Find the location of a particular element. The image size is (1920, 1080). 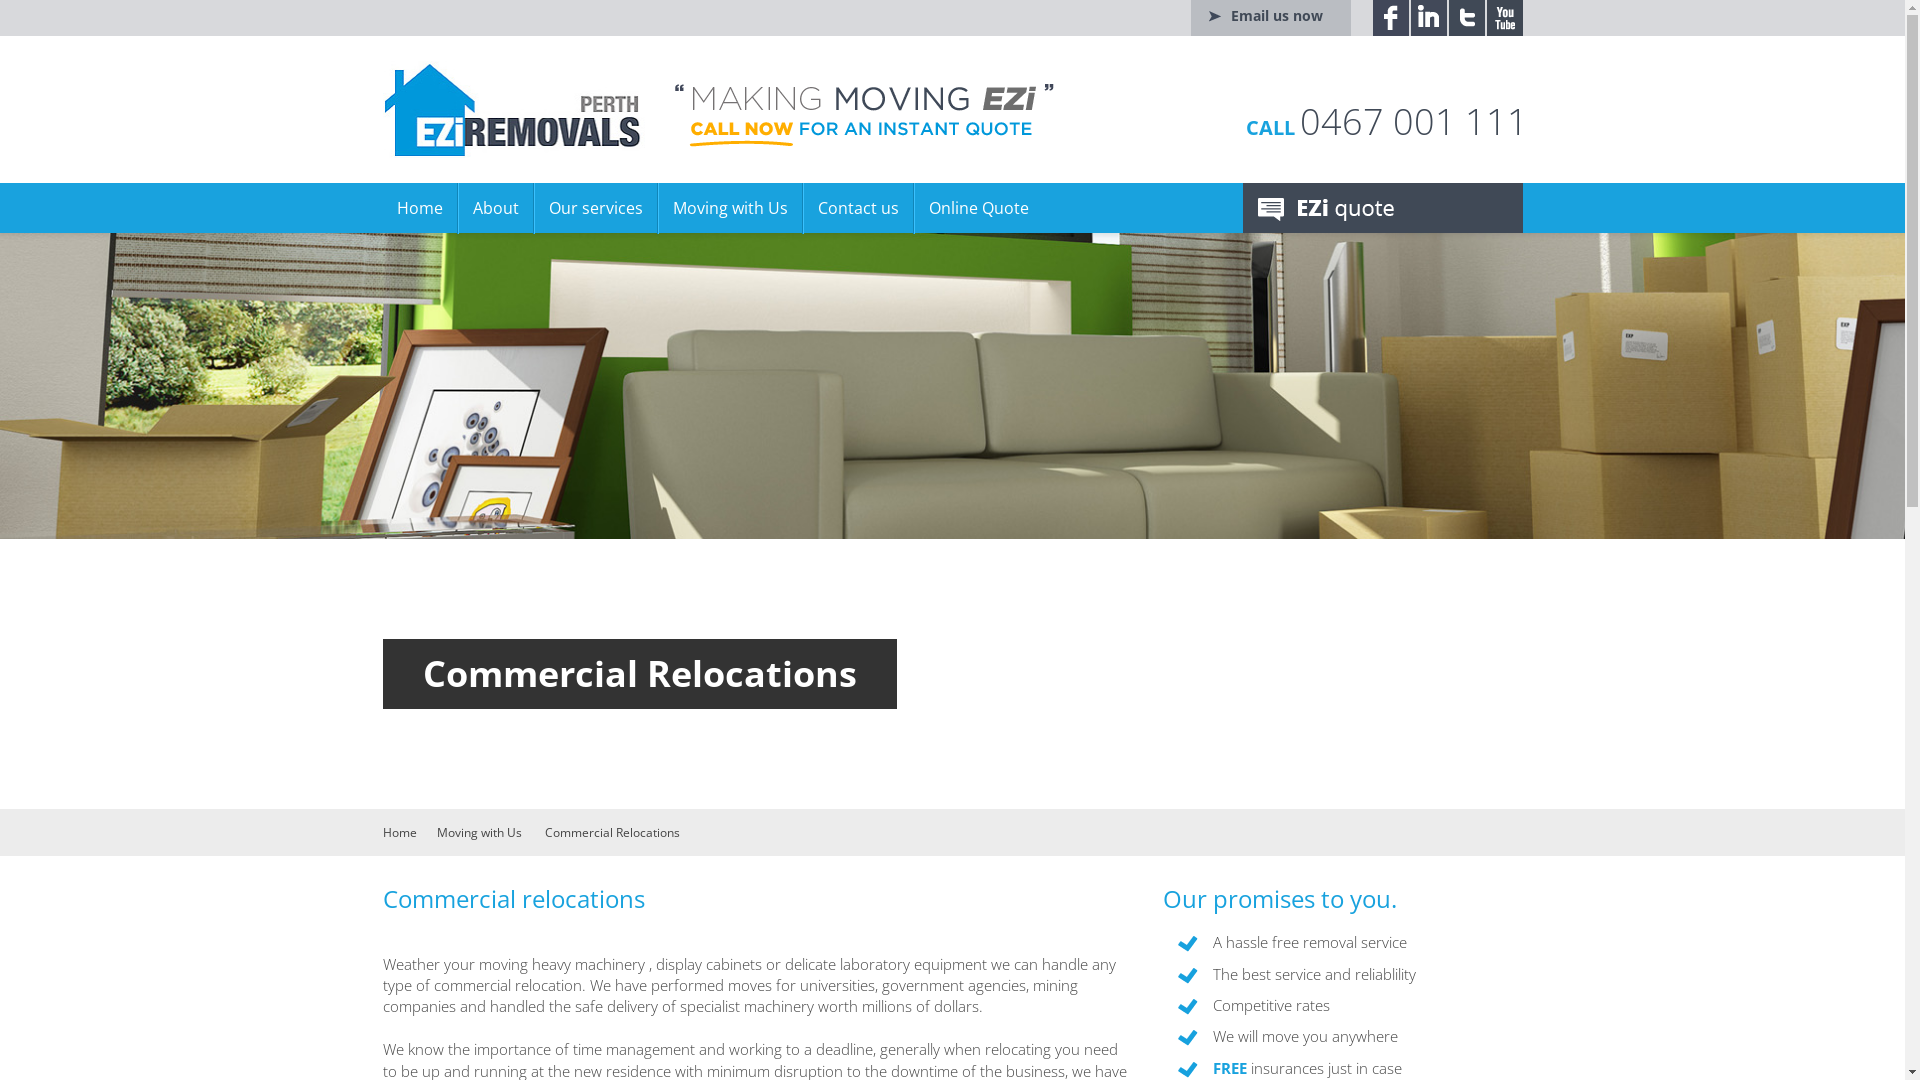

Our services is located at coordinates (596, 208).